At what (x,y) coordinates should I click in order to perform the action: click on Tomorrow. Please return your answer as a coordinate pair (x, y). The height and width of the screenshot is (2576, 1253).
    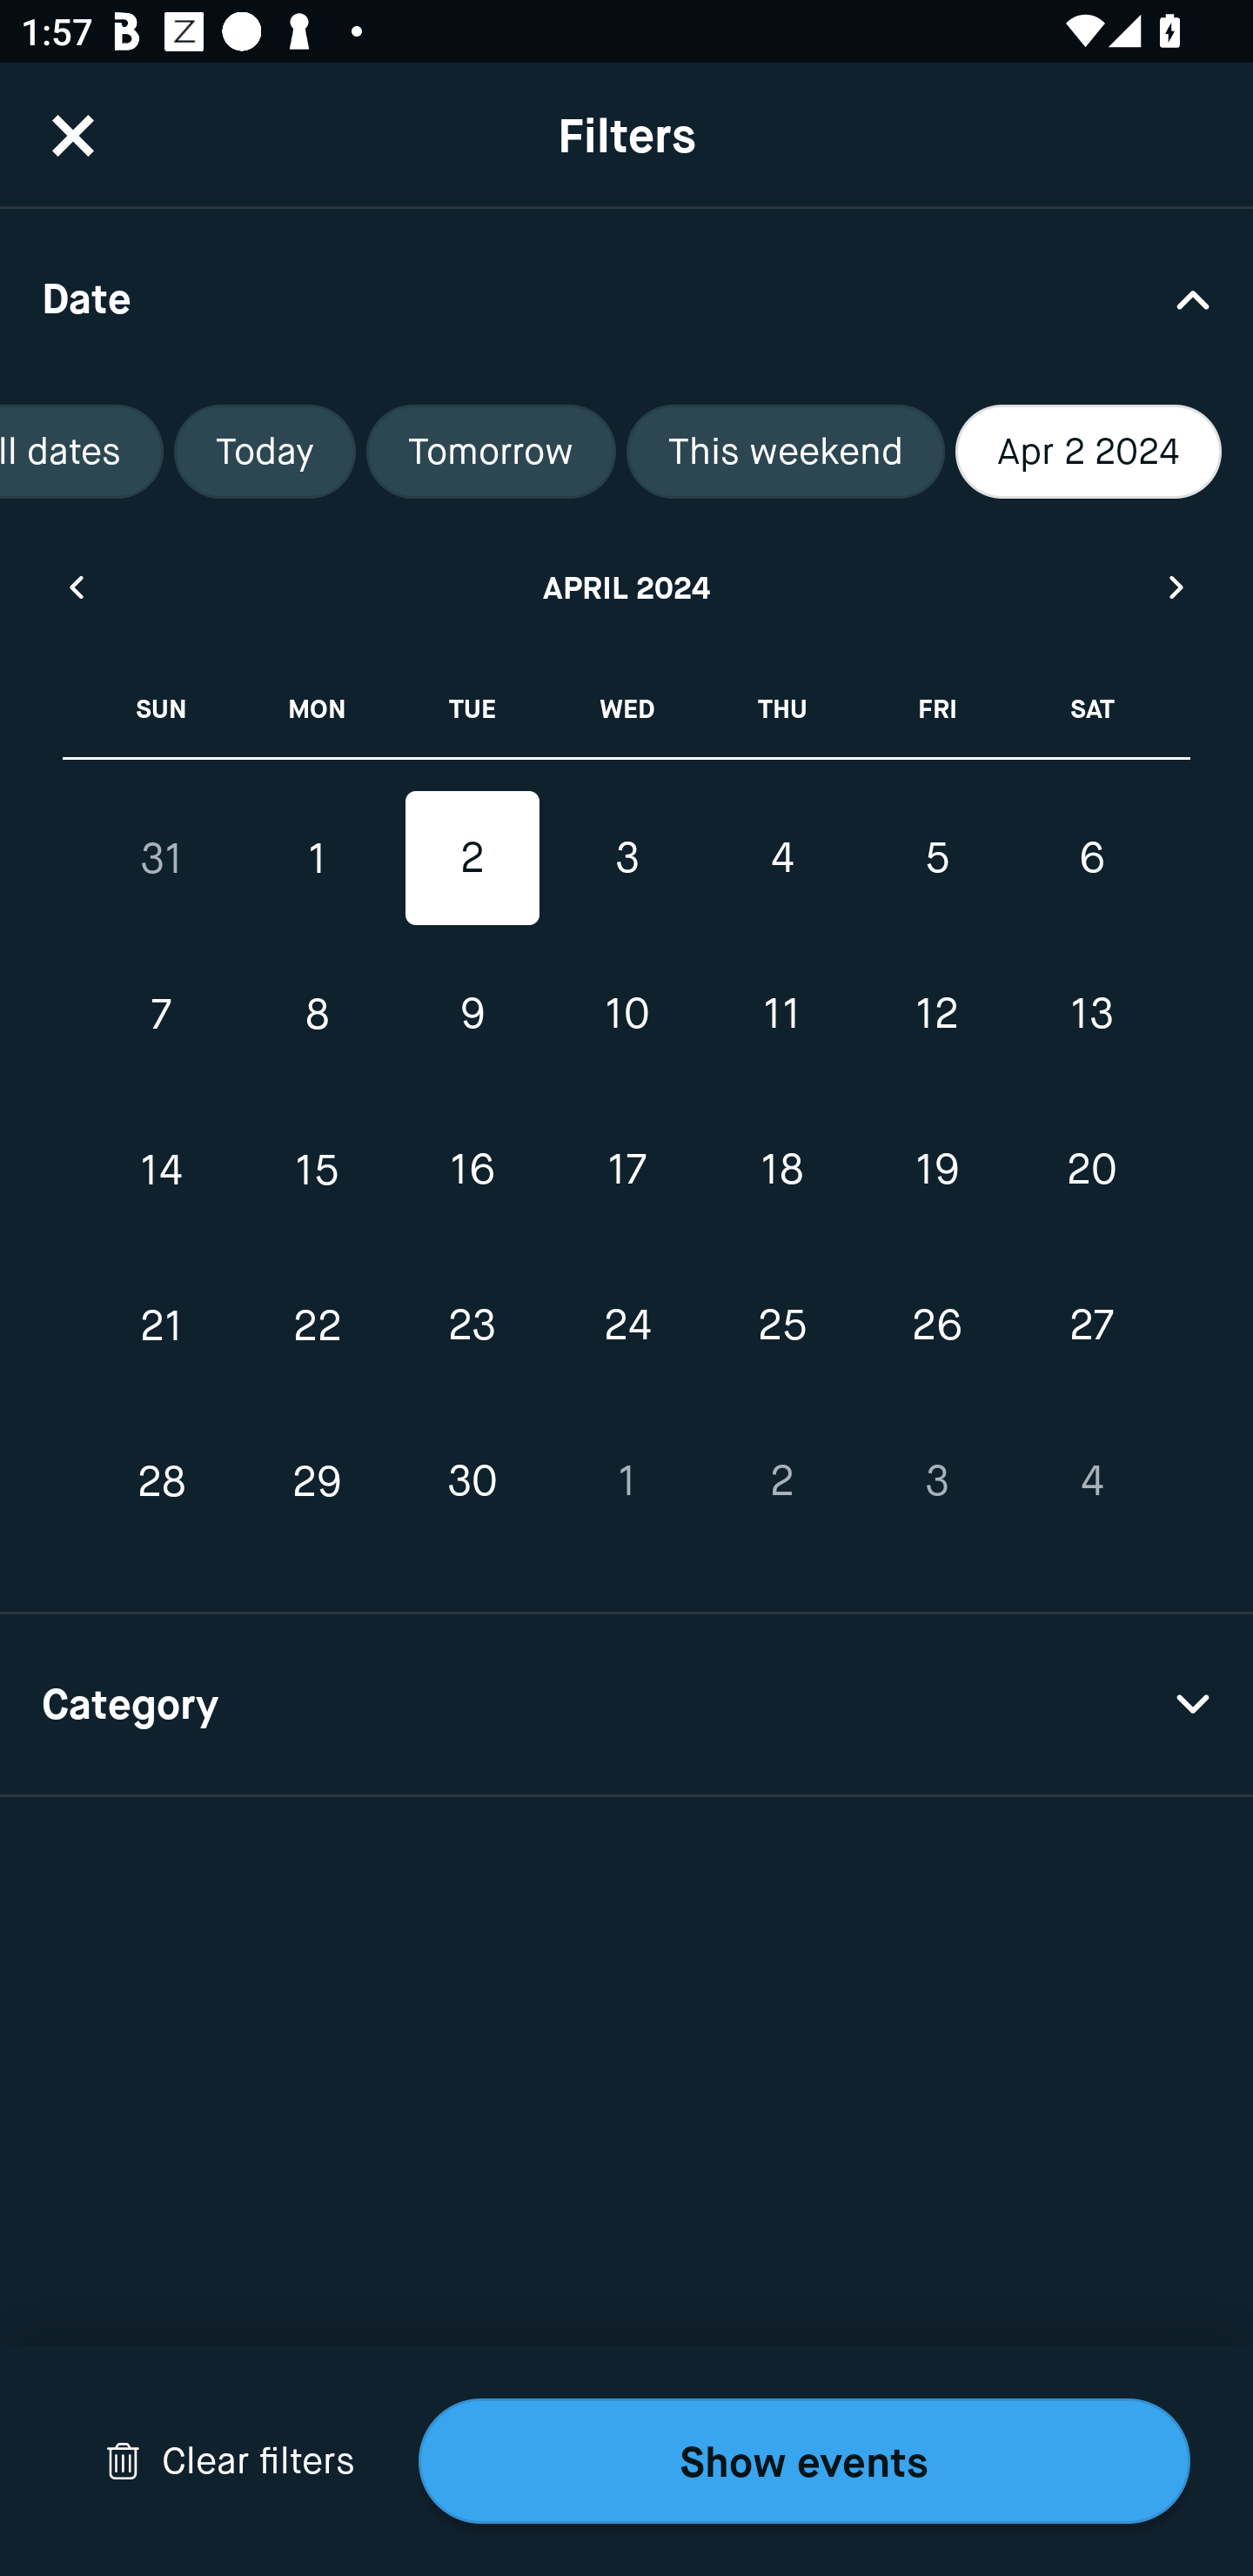
    Looking at the image, I should click on (491, 452).